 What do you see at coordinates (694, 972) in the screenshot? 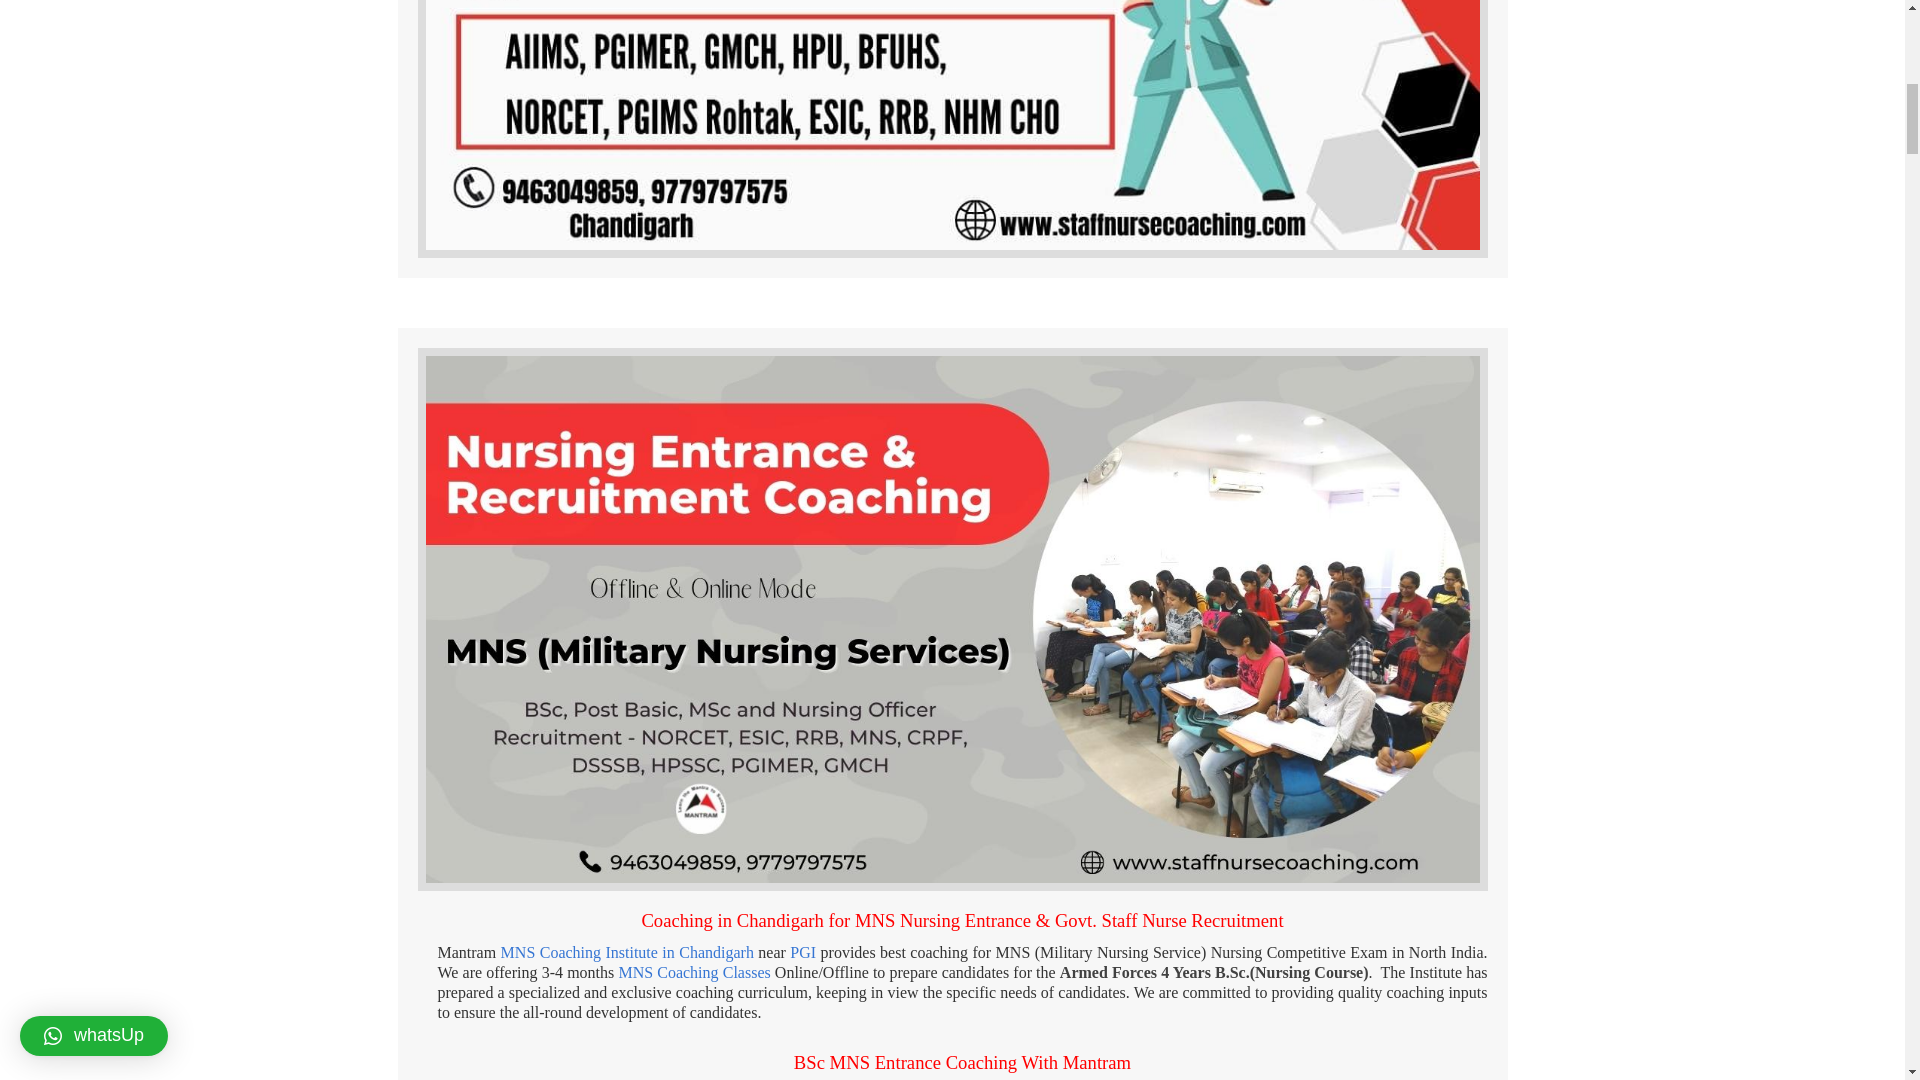
I see `MNS Coaching Classes` at bounding box center [694, 972].